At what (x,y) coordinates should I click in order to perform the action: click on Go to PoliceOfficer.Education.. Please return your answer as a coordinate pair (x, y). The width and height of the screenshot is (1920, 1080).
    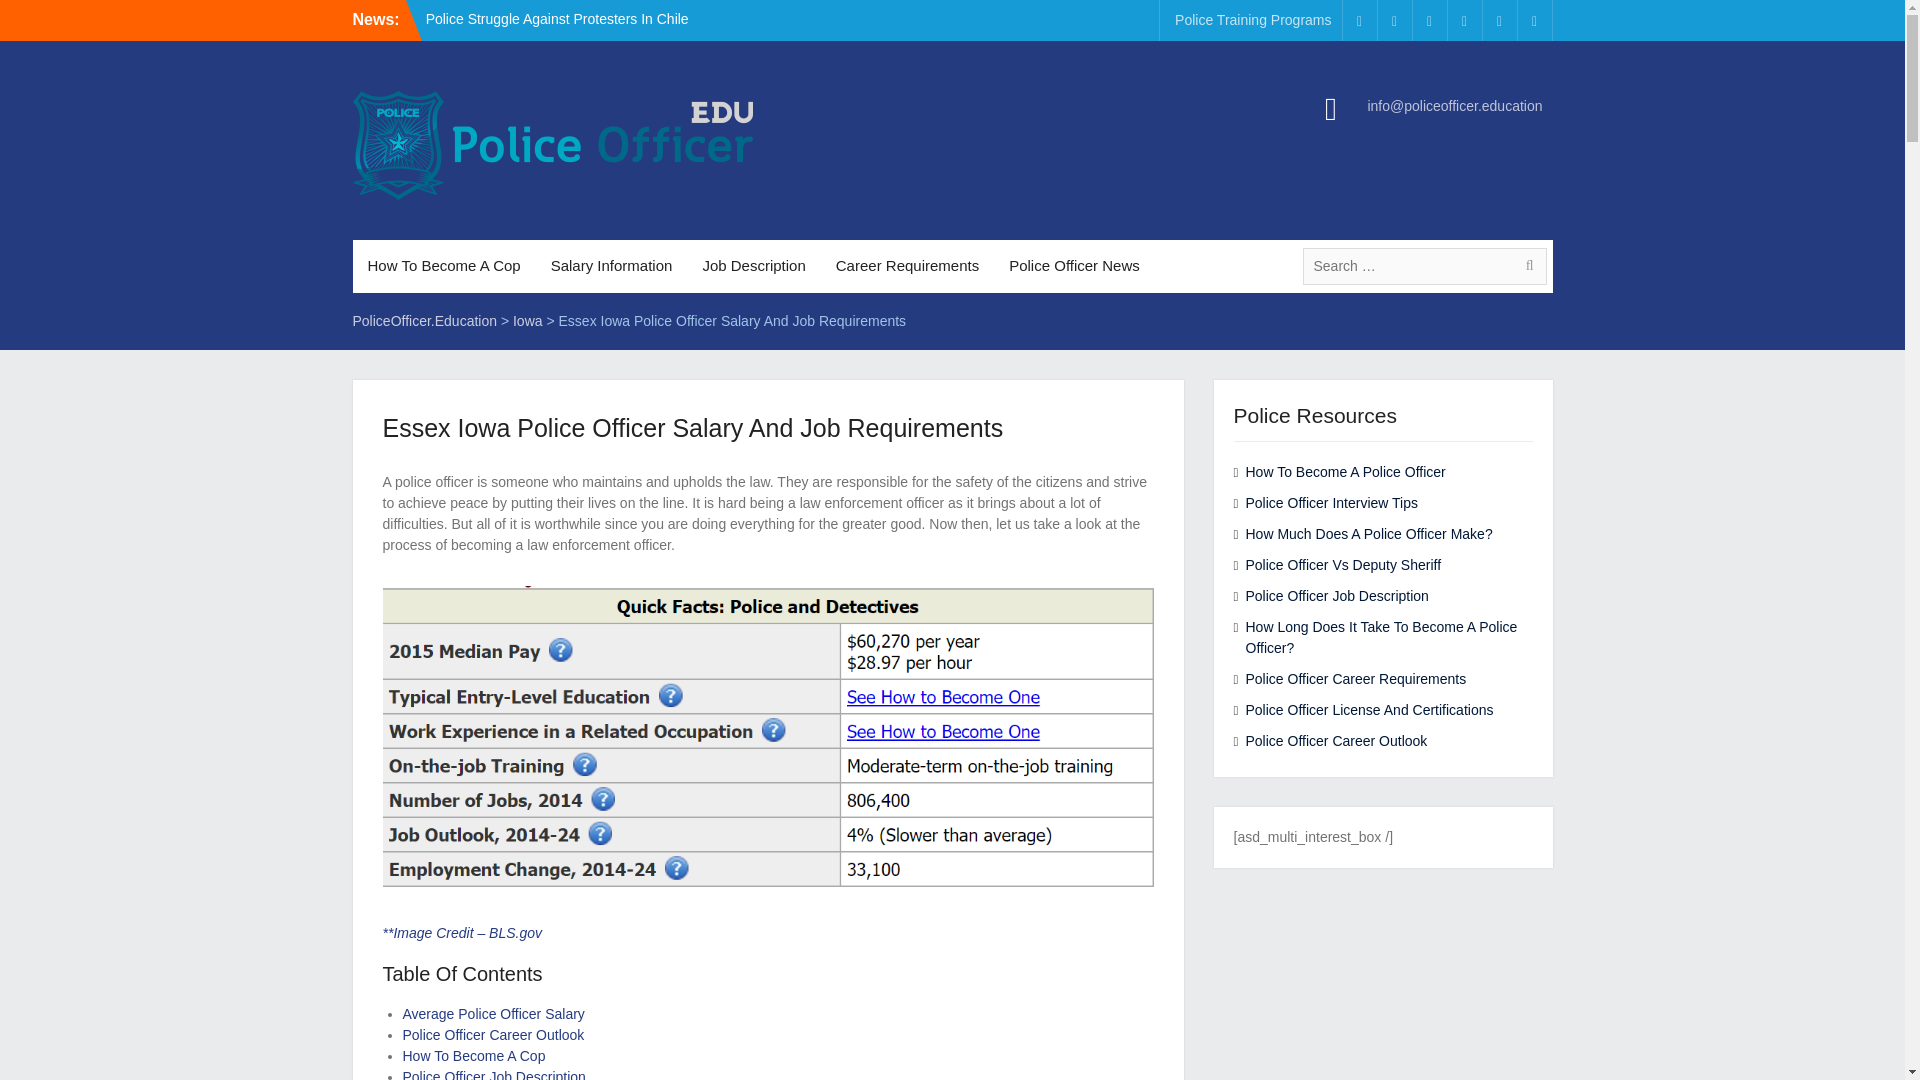
    Looking at the image, I should click on (424, 320).